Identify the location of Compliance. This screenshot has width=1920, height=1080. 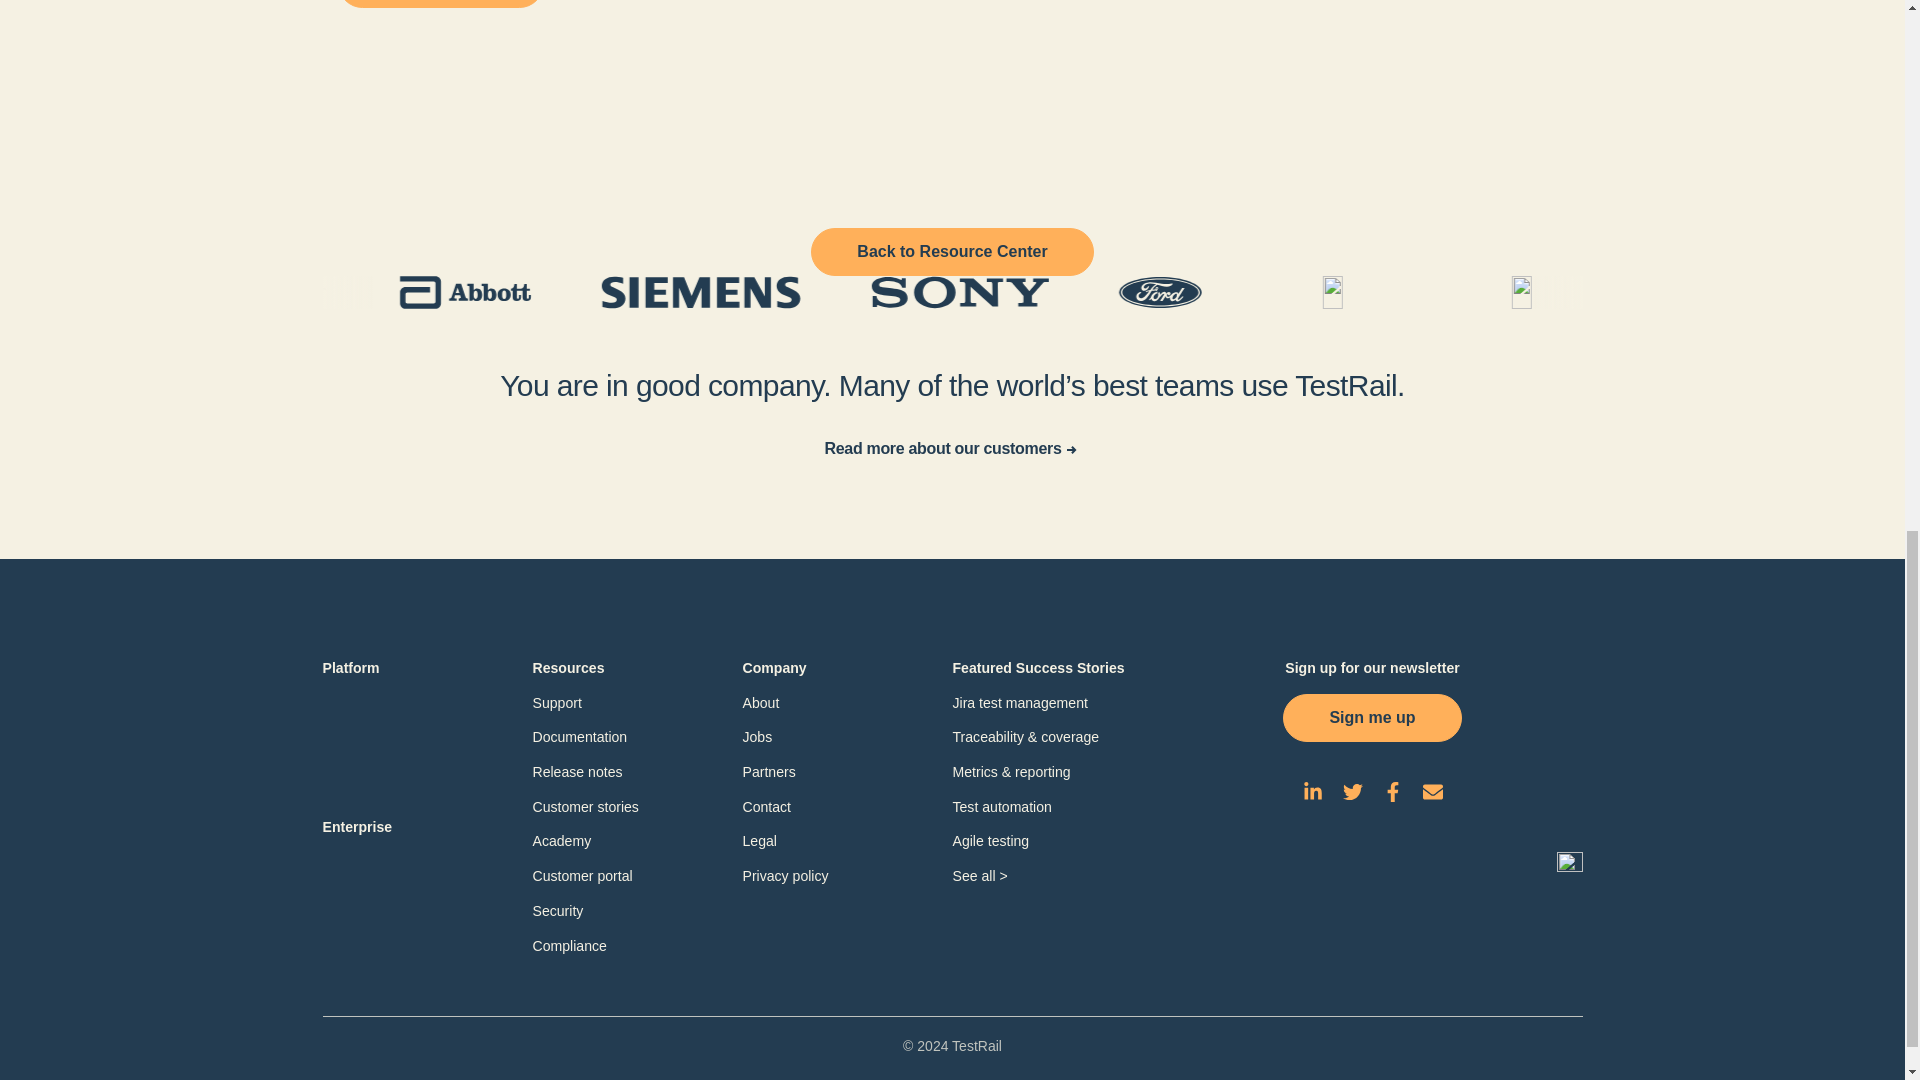
(568, 946).